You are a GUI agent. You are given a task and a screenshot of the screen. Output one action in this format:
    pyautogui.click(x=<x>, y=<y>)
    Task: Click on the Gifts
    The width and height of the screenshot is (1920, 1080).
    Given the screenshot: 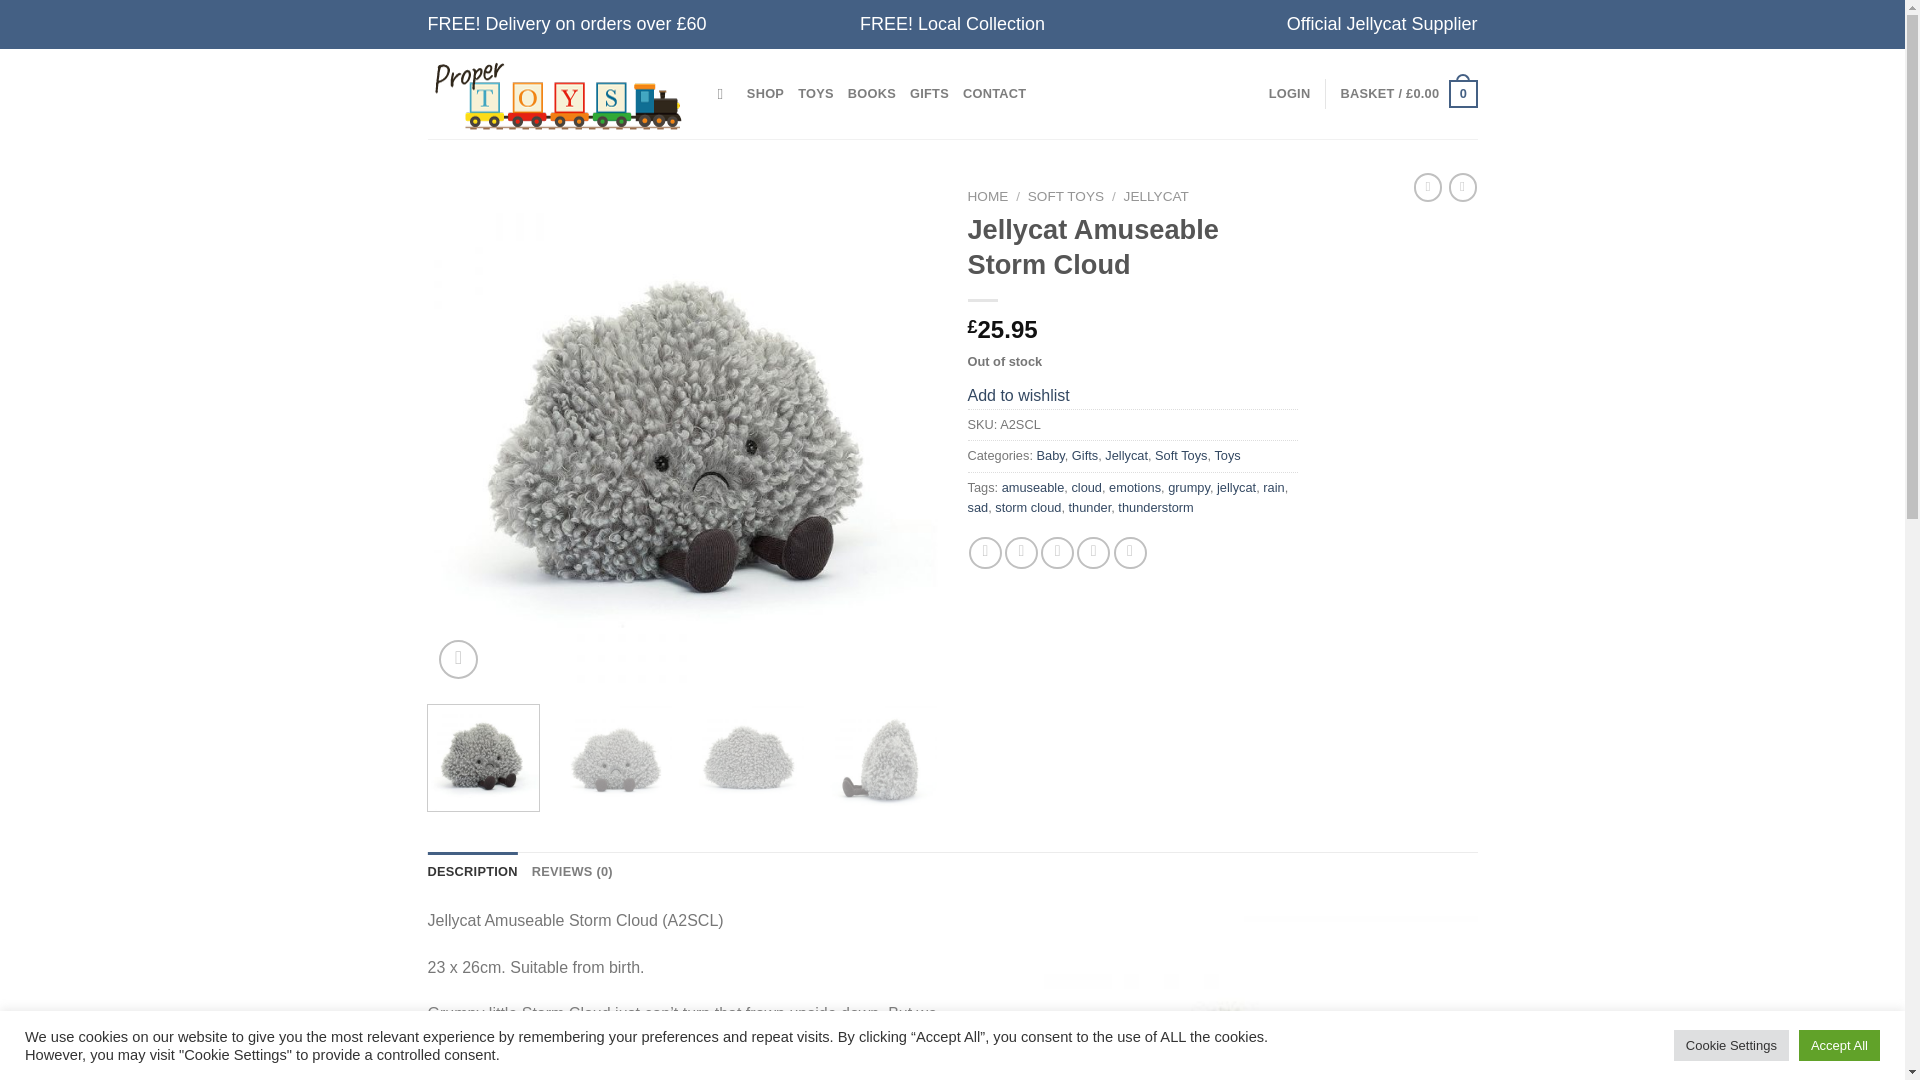 What is the action you would take?
    pyautogui.click(x=1084, y=456)
    